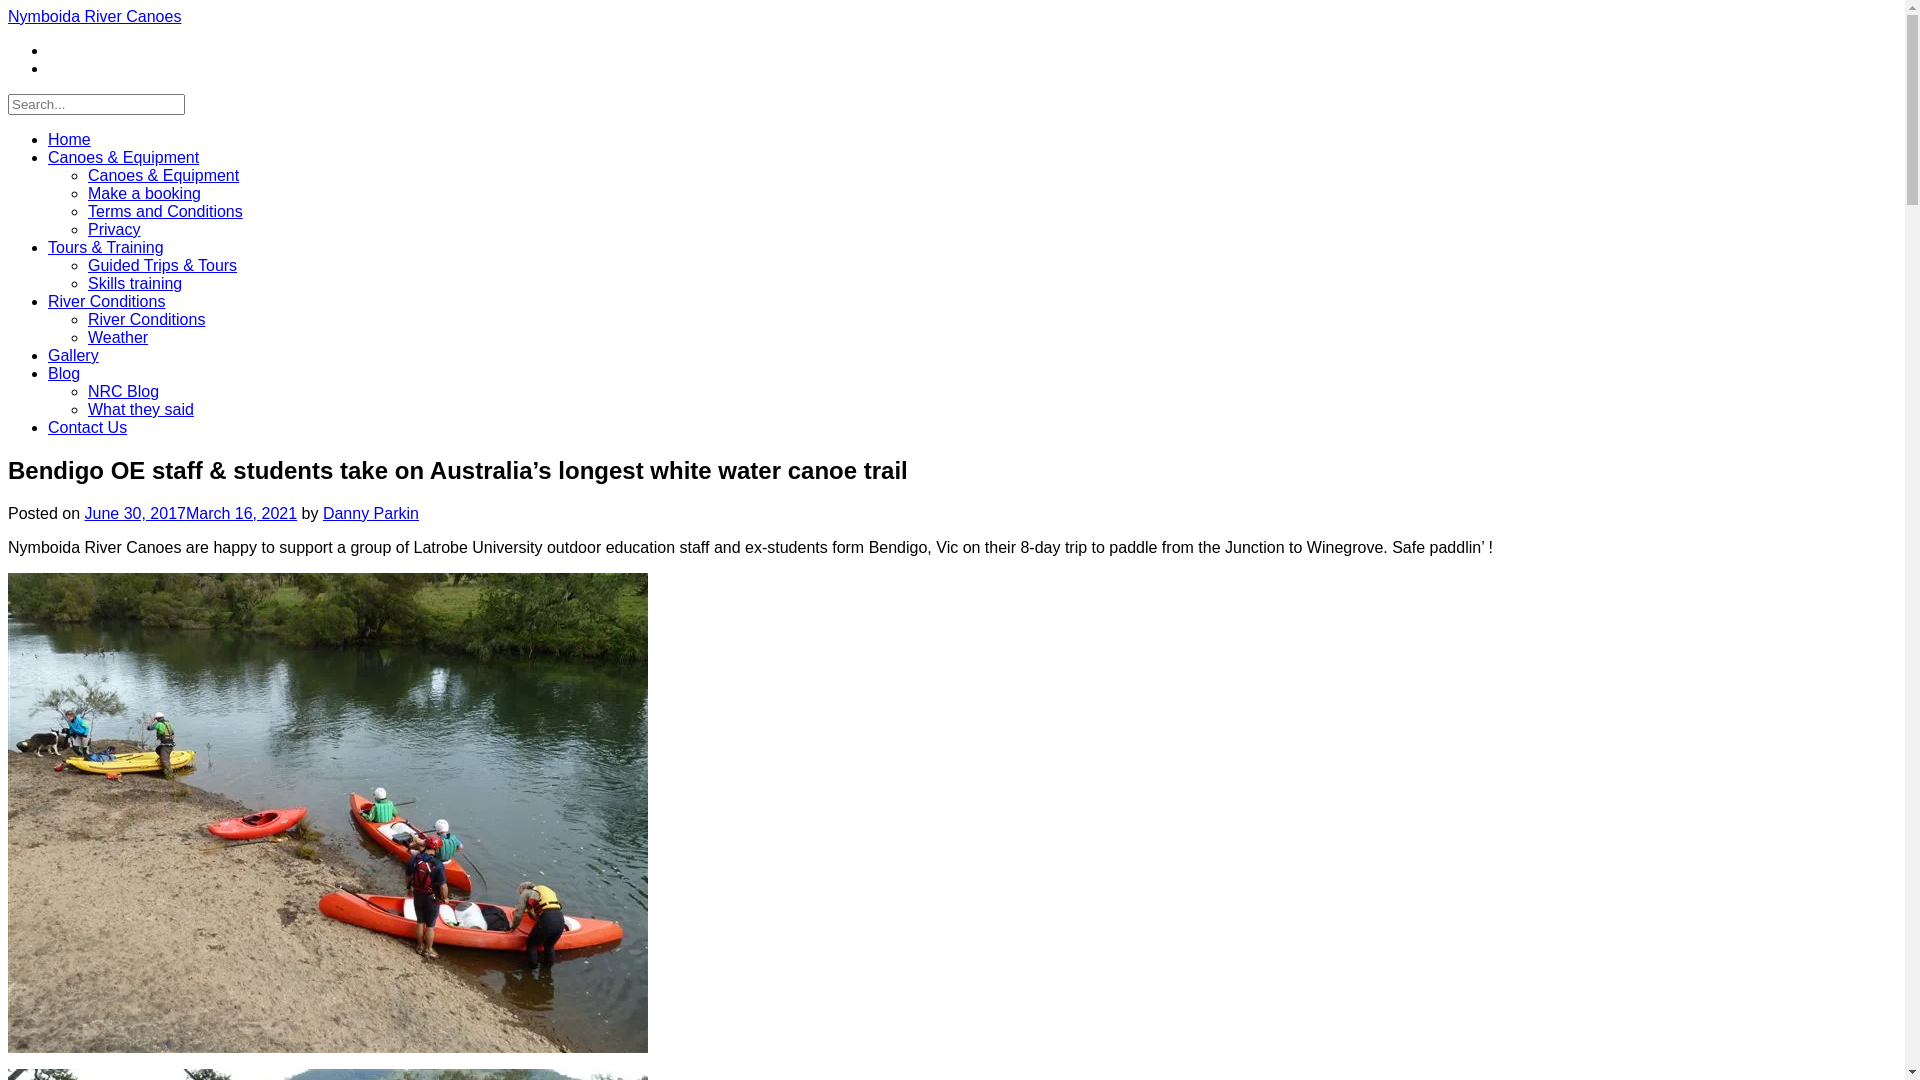 This screenshot has width=1920, height=1080. Describe the element at coordinates (114, 230) in the screenshot. I see `Privacy` at that location.